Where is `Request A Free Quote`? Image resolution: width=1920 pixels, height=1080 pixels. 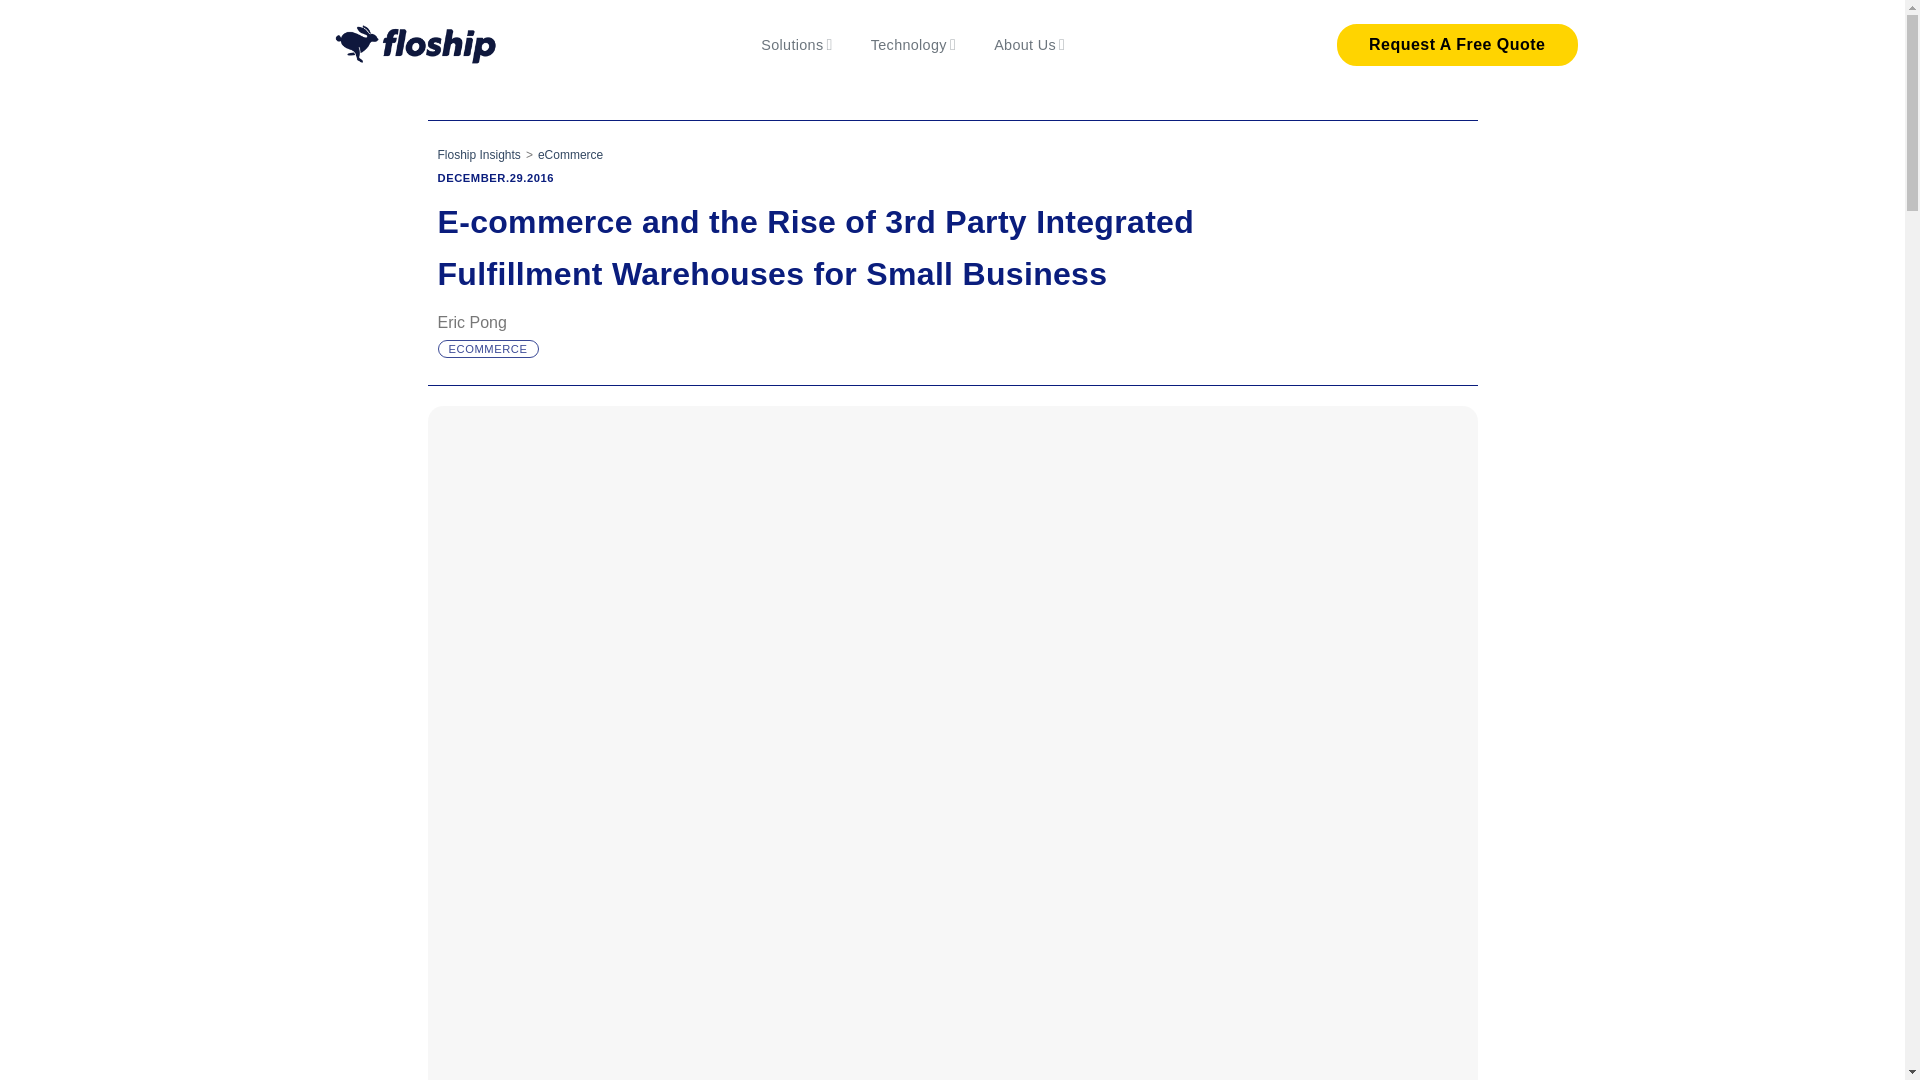
Request A Free Quote is located at coordinates (1456, 44).